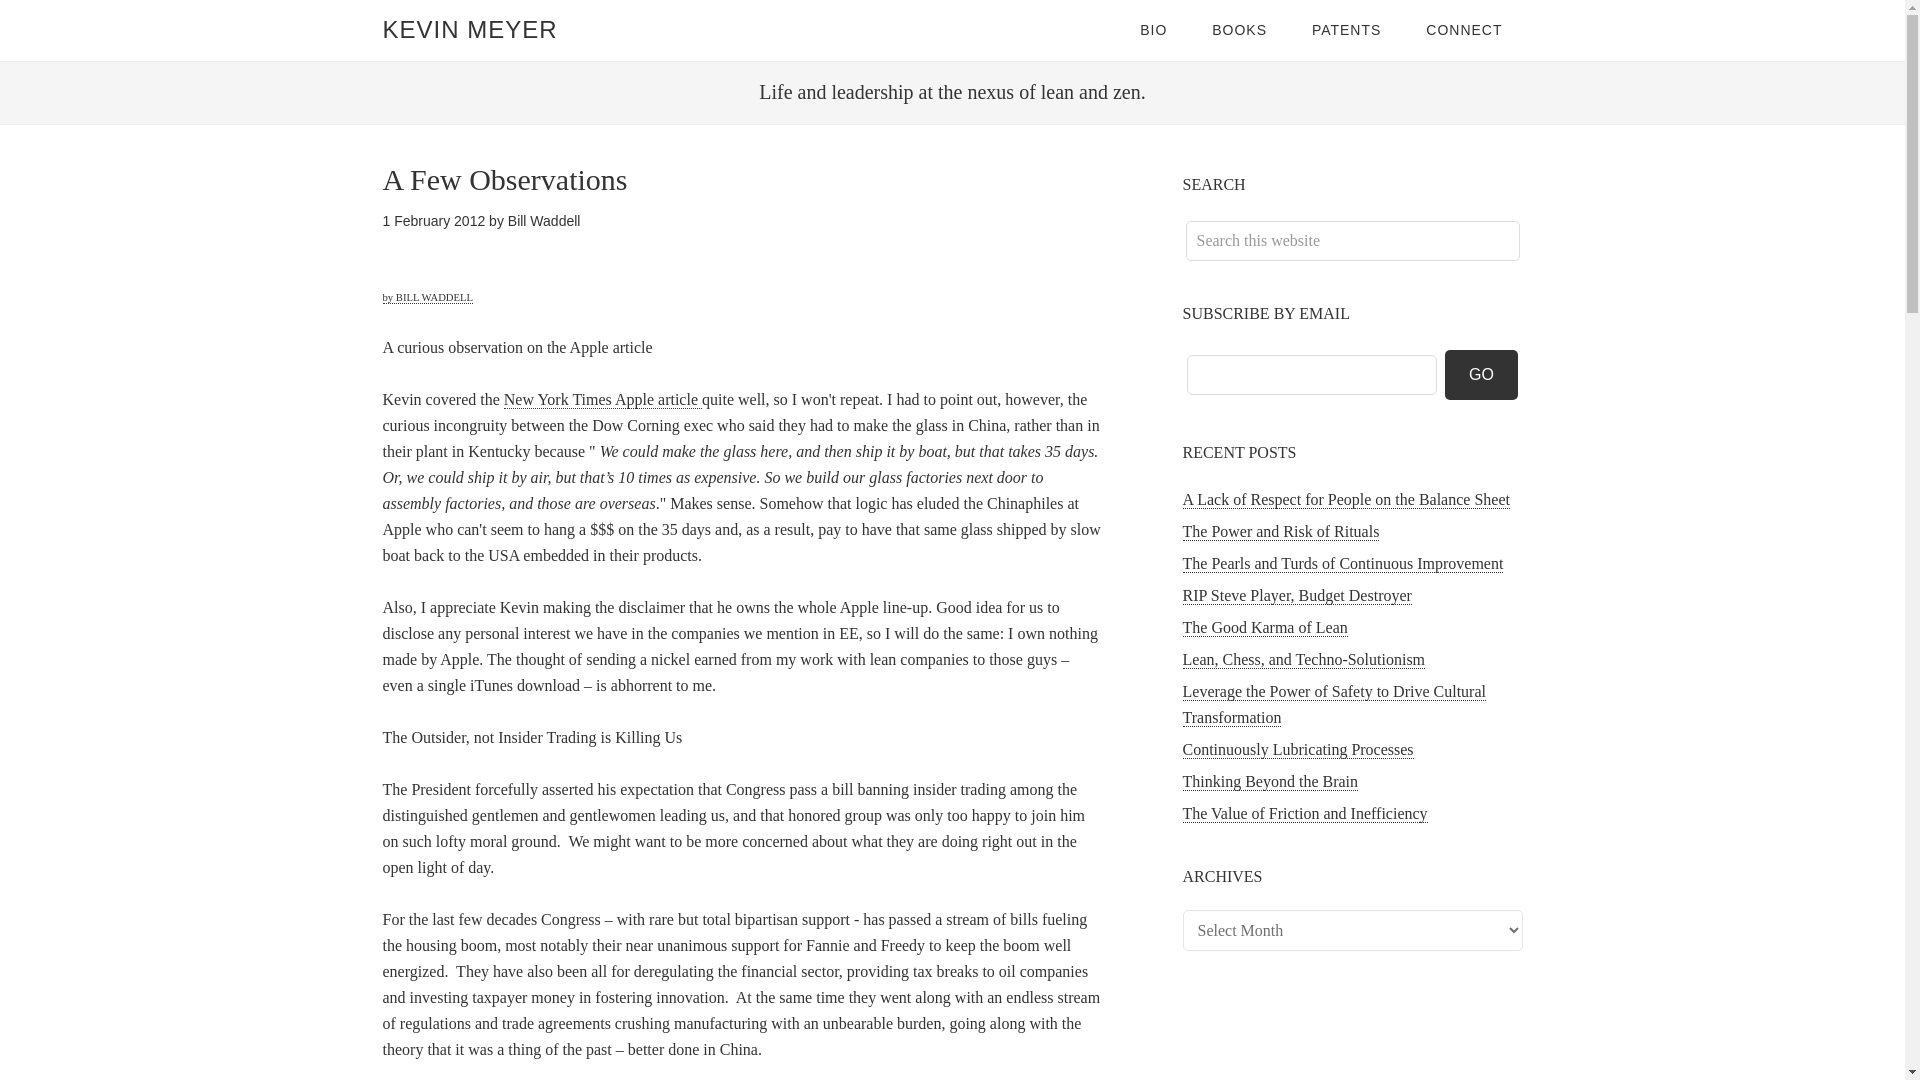  Describe the element at coordinates (1342, 564) in the screenshot. I see `The Pearls and Turds of Continuous Improvement` at that location.